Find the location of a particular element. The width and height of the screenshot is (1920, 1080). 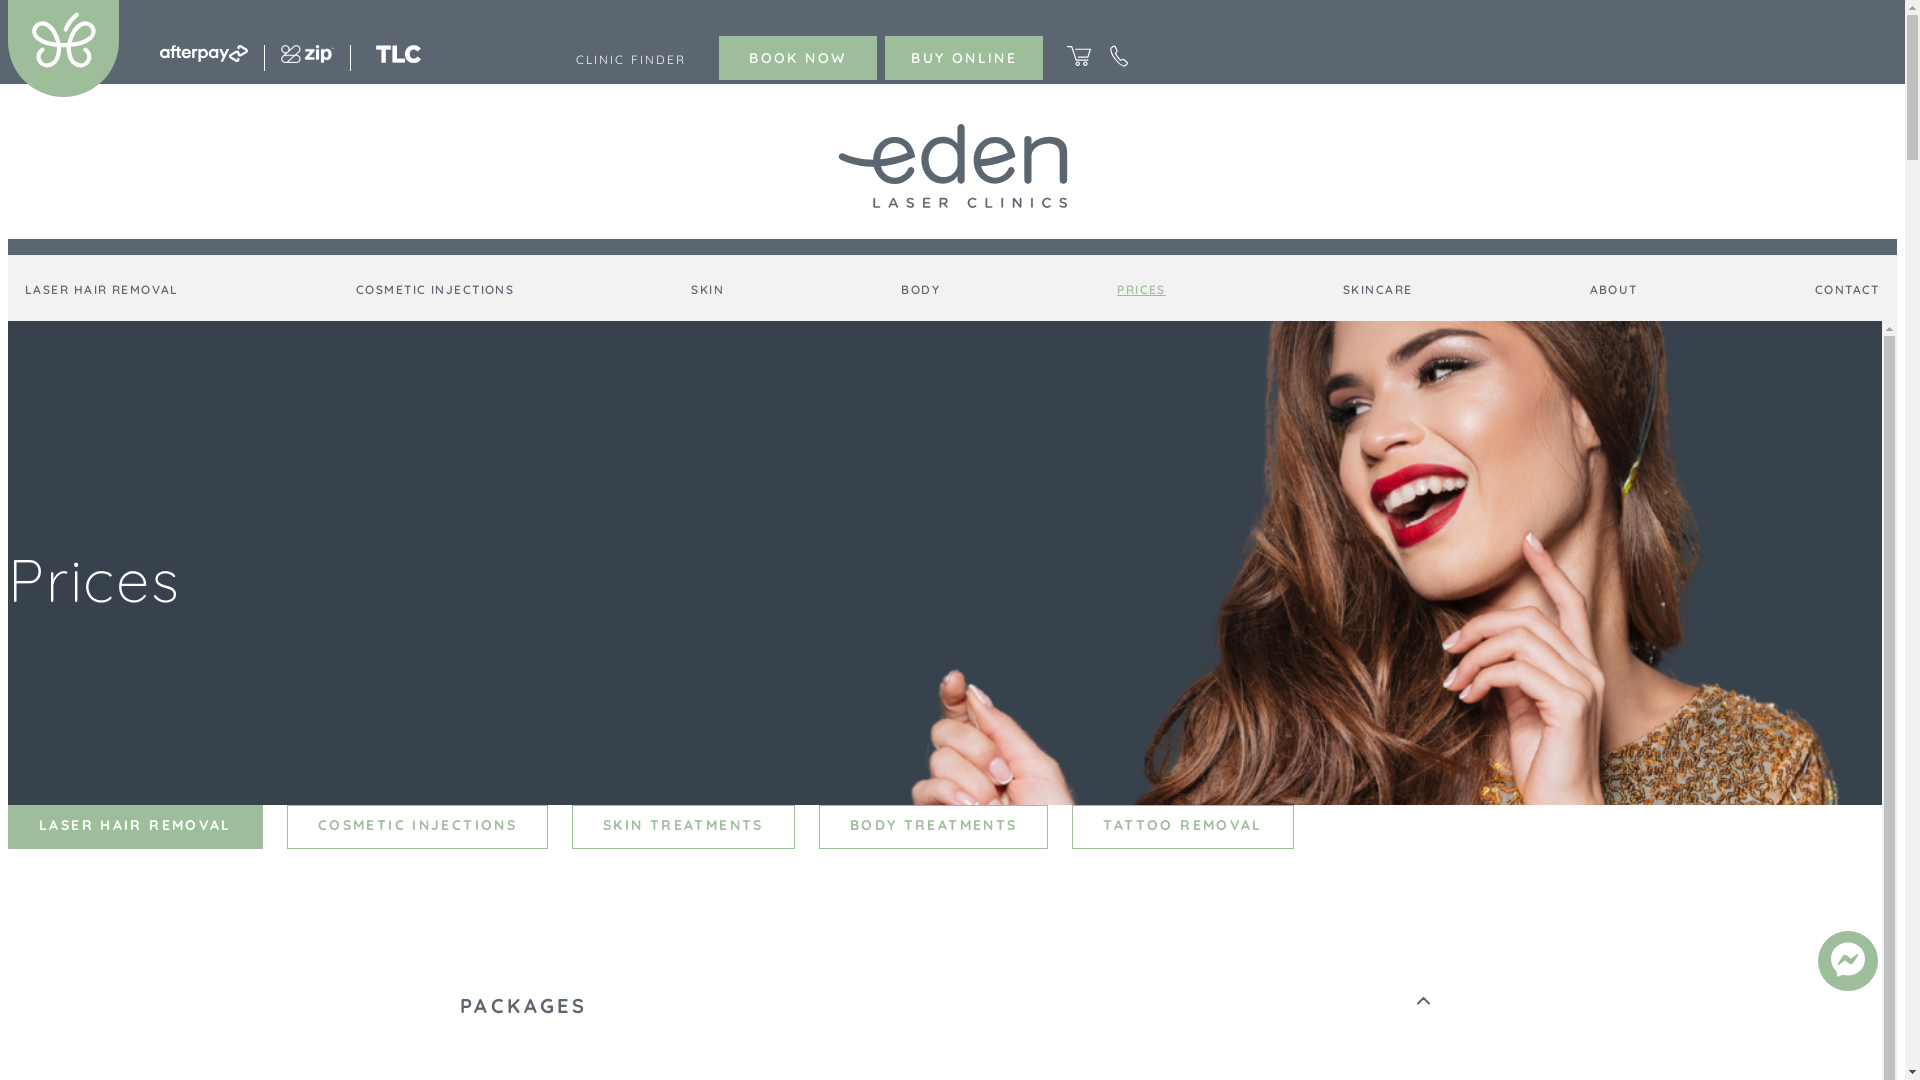

SKIN is located at coordinates (708, 292).